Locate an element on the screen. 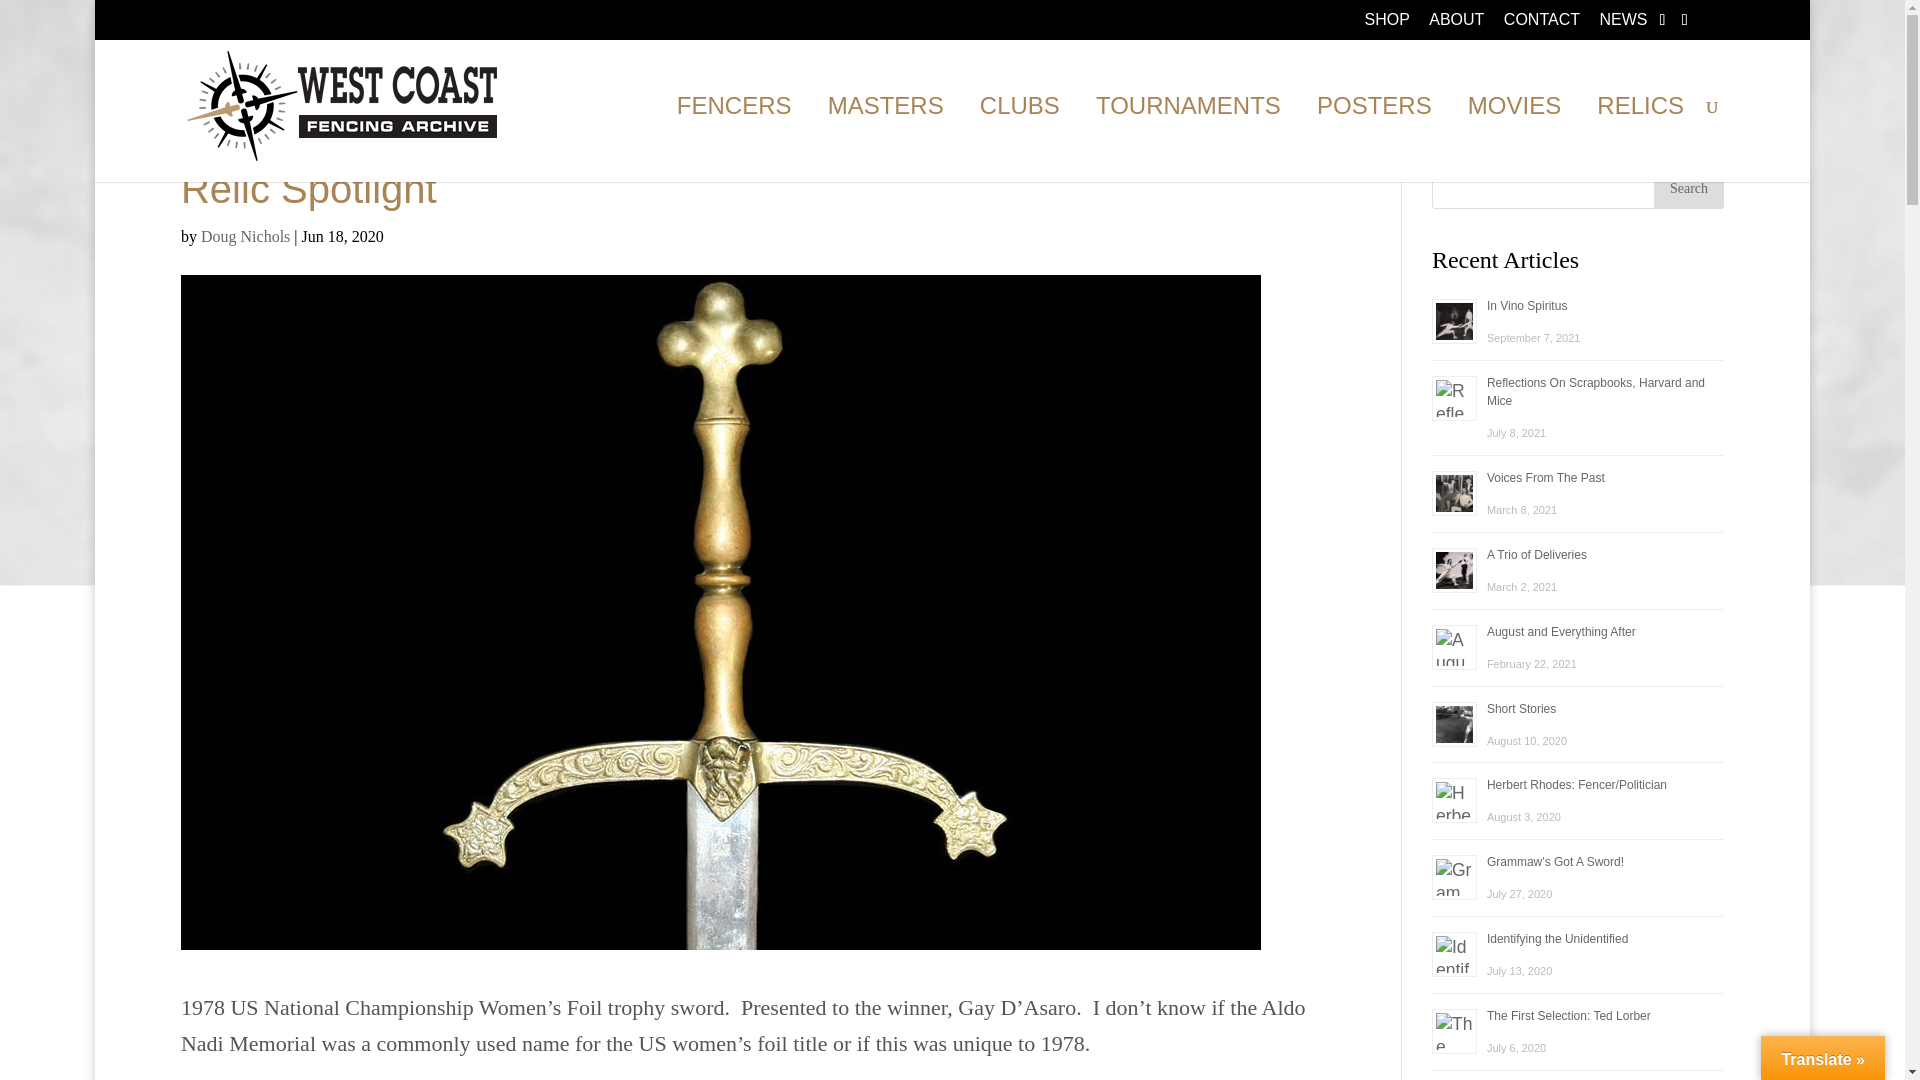  A Trio of Deliveries is located at coordinates (1536, 554).